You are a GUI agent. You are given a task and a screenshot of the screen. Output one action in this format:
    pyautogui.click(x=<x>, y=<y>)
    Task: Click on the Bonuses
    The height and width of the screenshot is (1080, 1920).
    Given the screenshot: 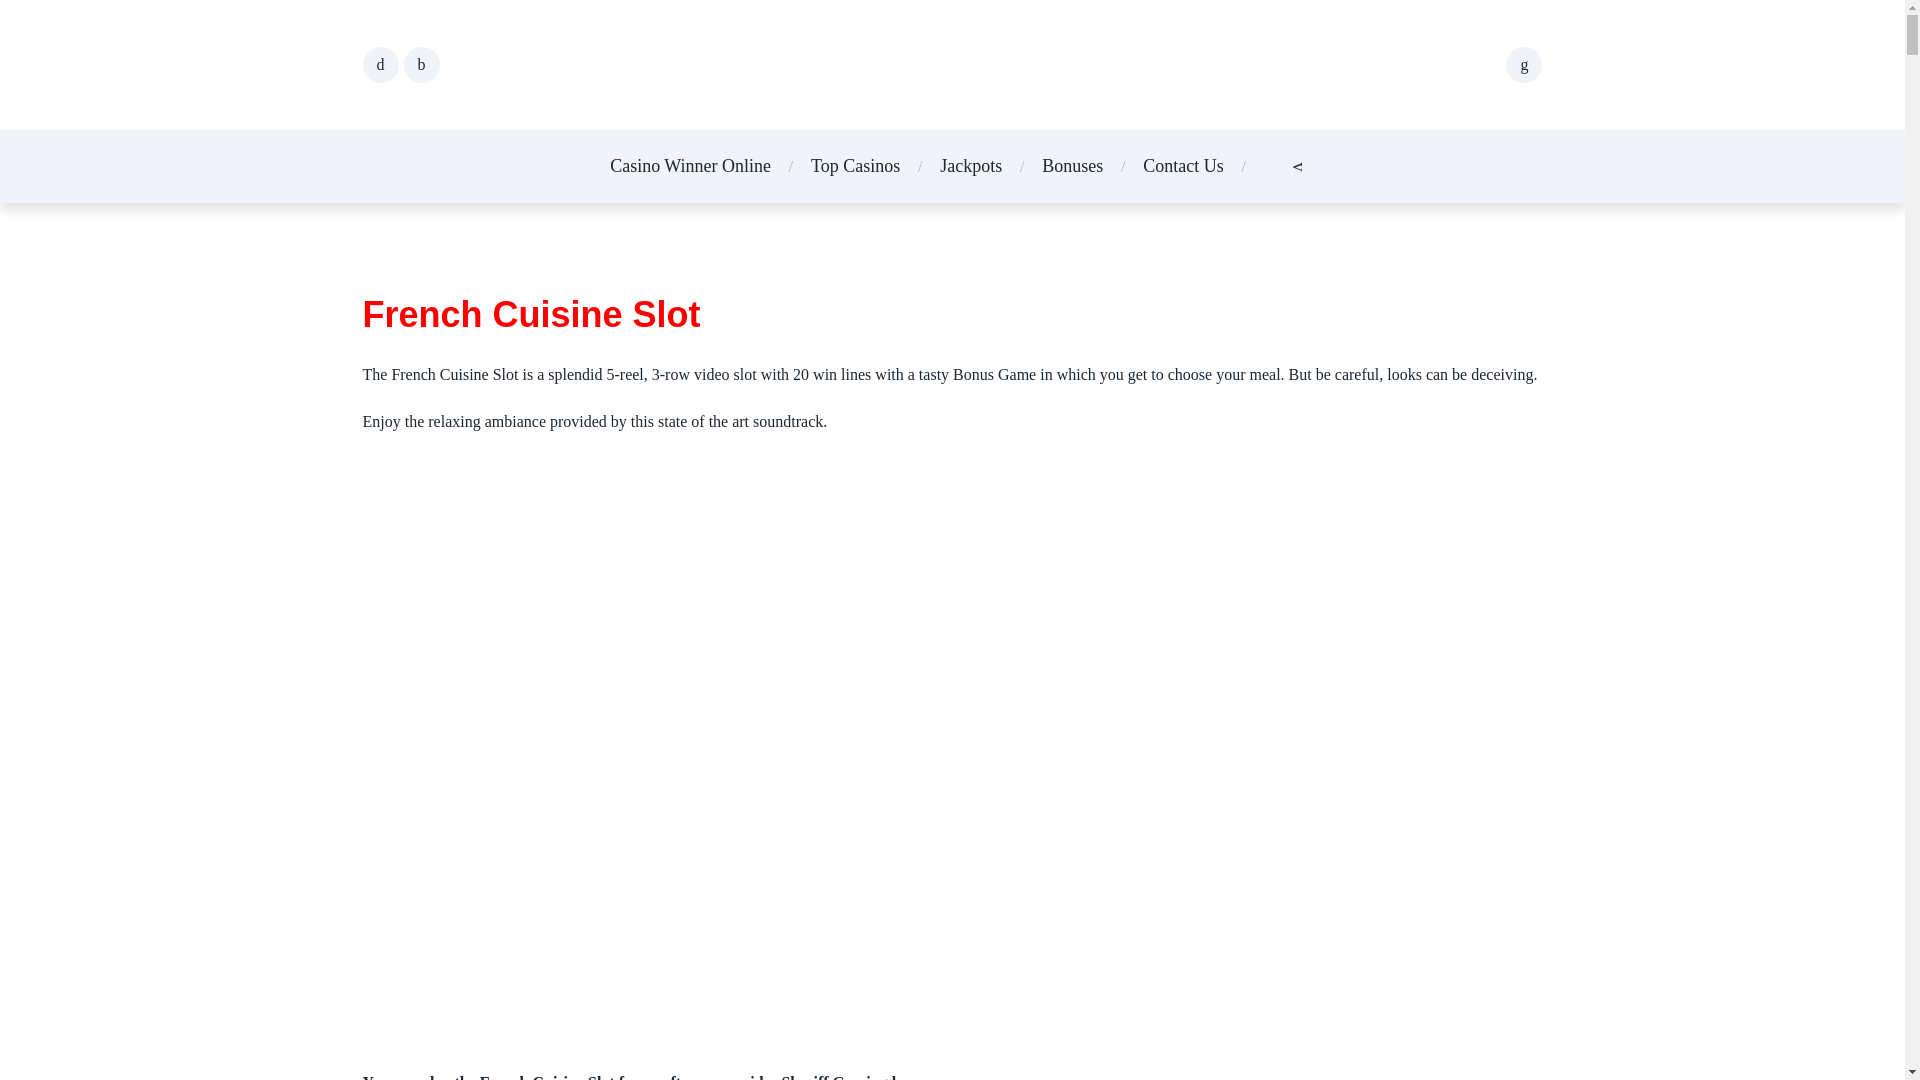 What is the action you would take?
    pyautogui.click(x=1072, y=166)
    